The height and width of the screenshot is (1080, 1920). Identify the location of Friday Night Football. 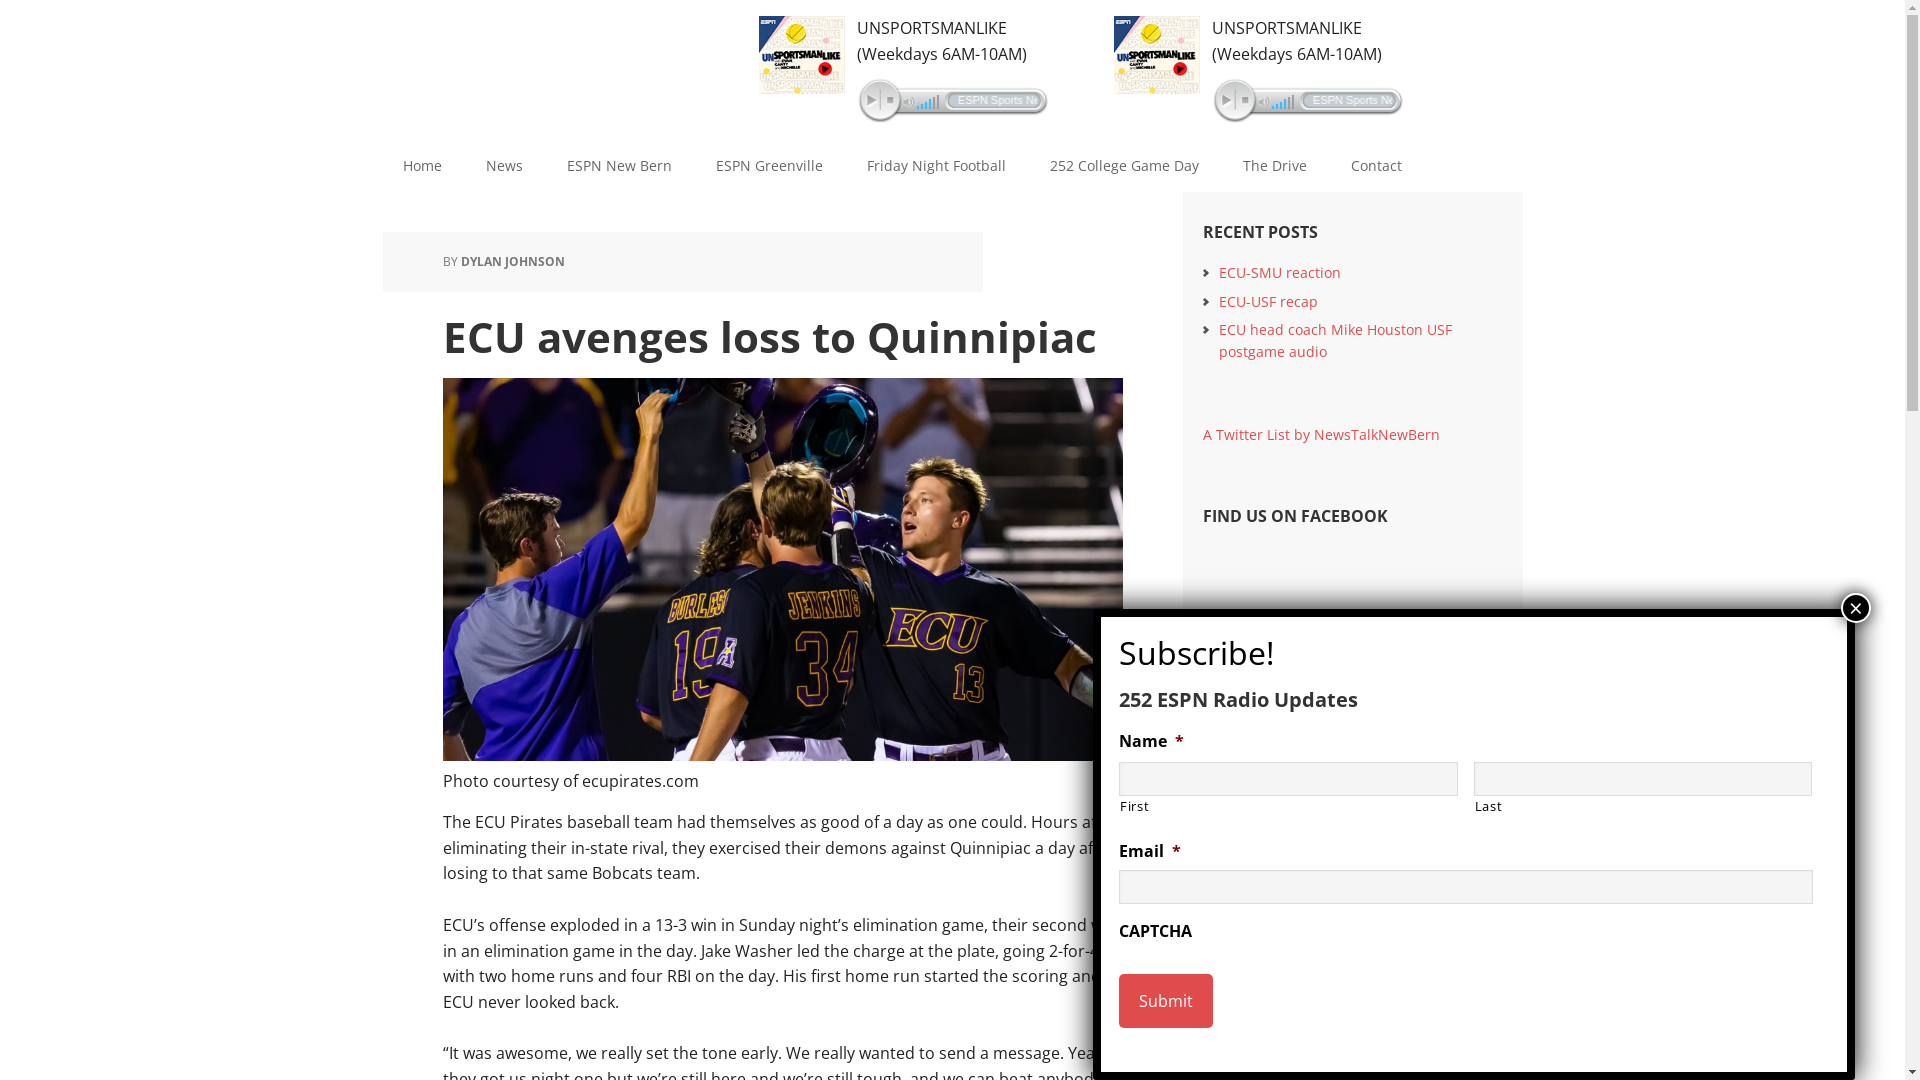
(936, 166).